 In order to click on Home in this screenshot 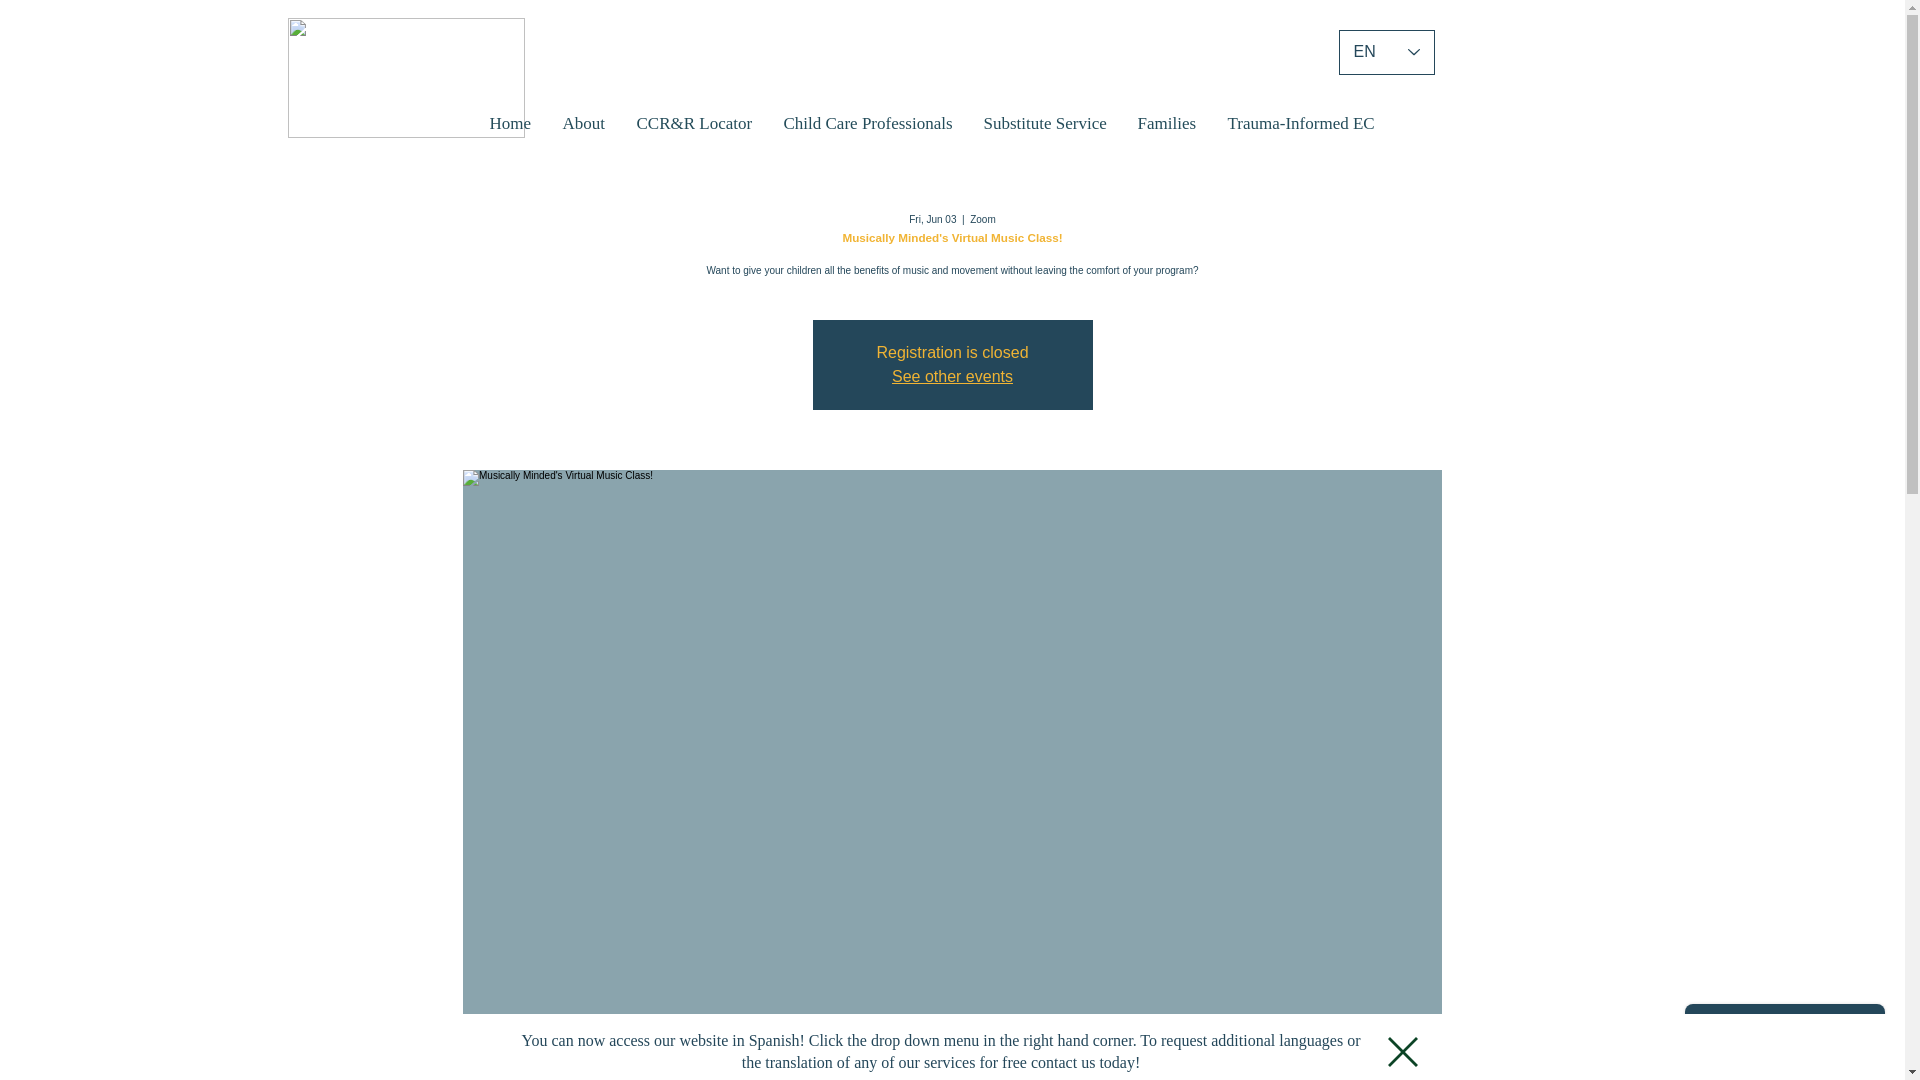, I will do `click(510, 124)`.